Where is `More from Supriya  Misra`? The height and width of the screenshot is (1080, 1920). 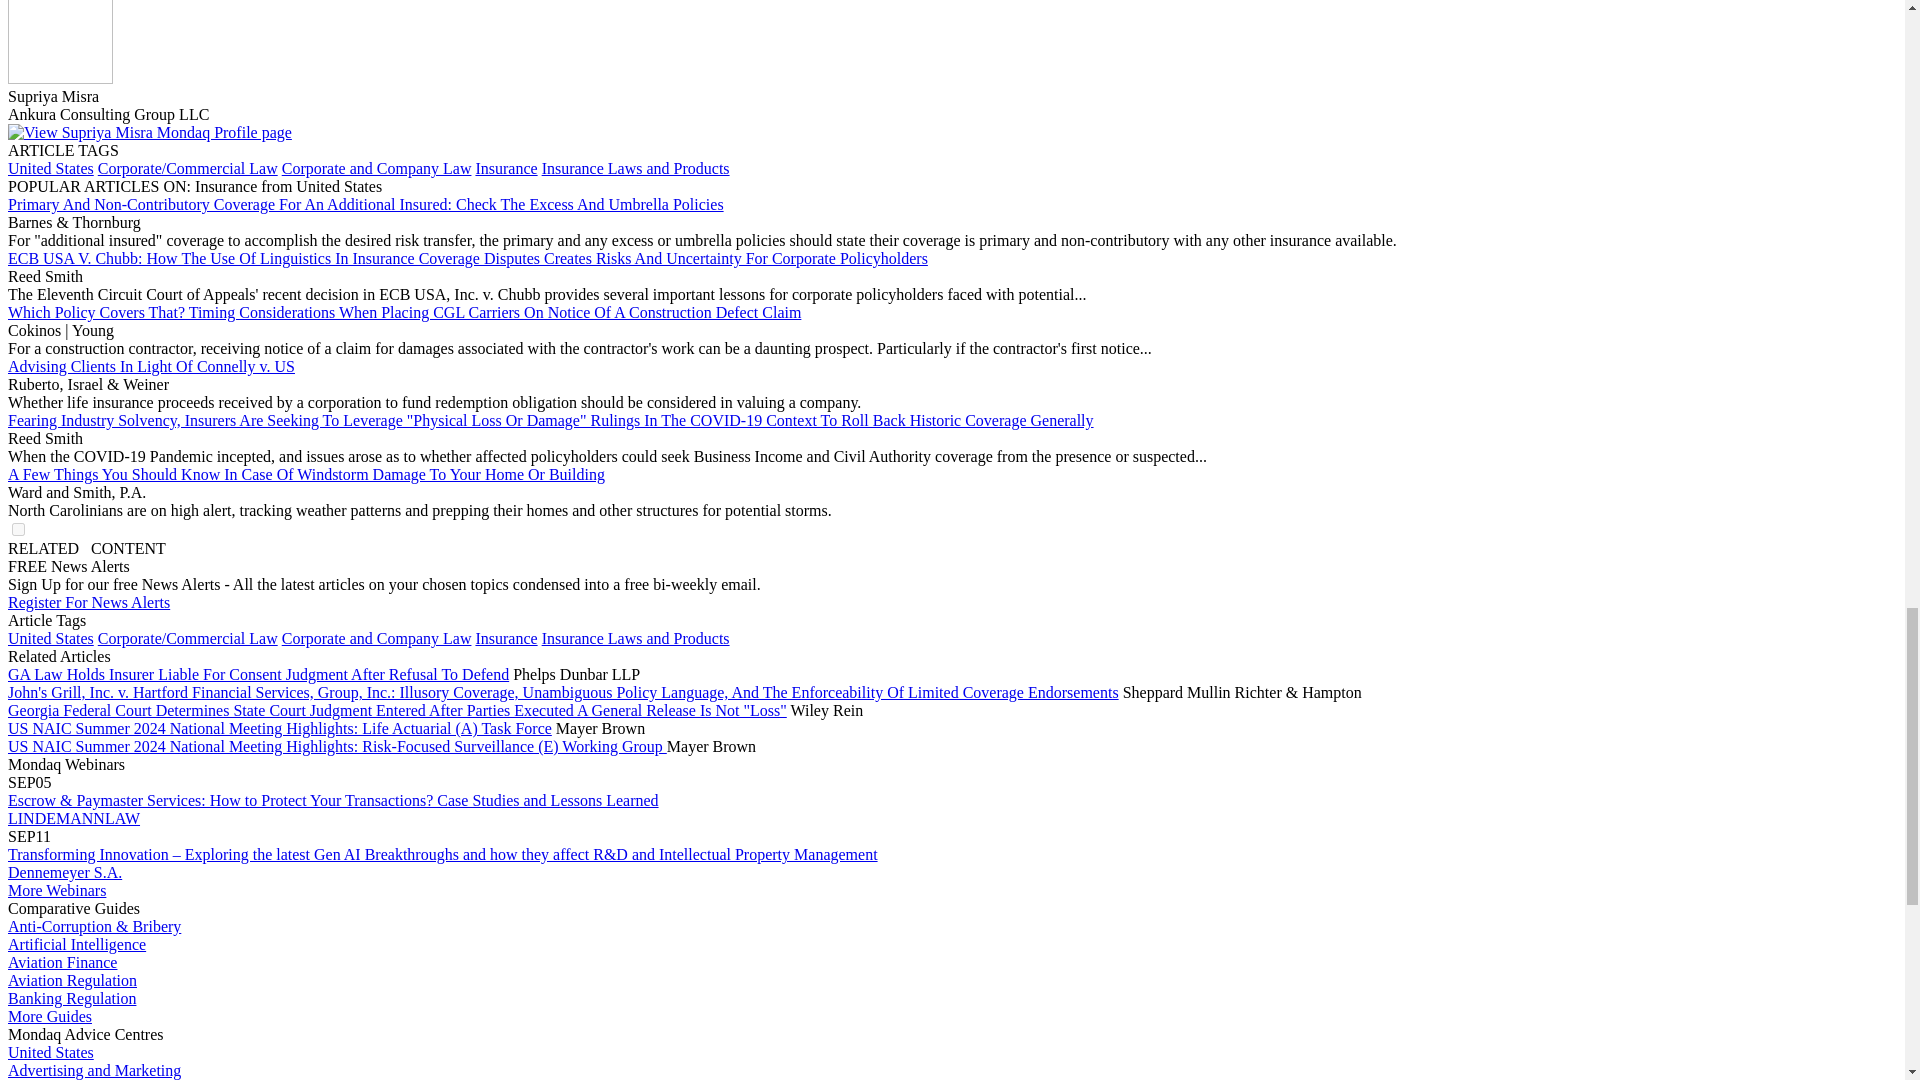 More from Supriya  Misra is located at coordinates (149, 132).